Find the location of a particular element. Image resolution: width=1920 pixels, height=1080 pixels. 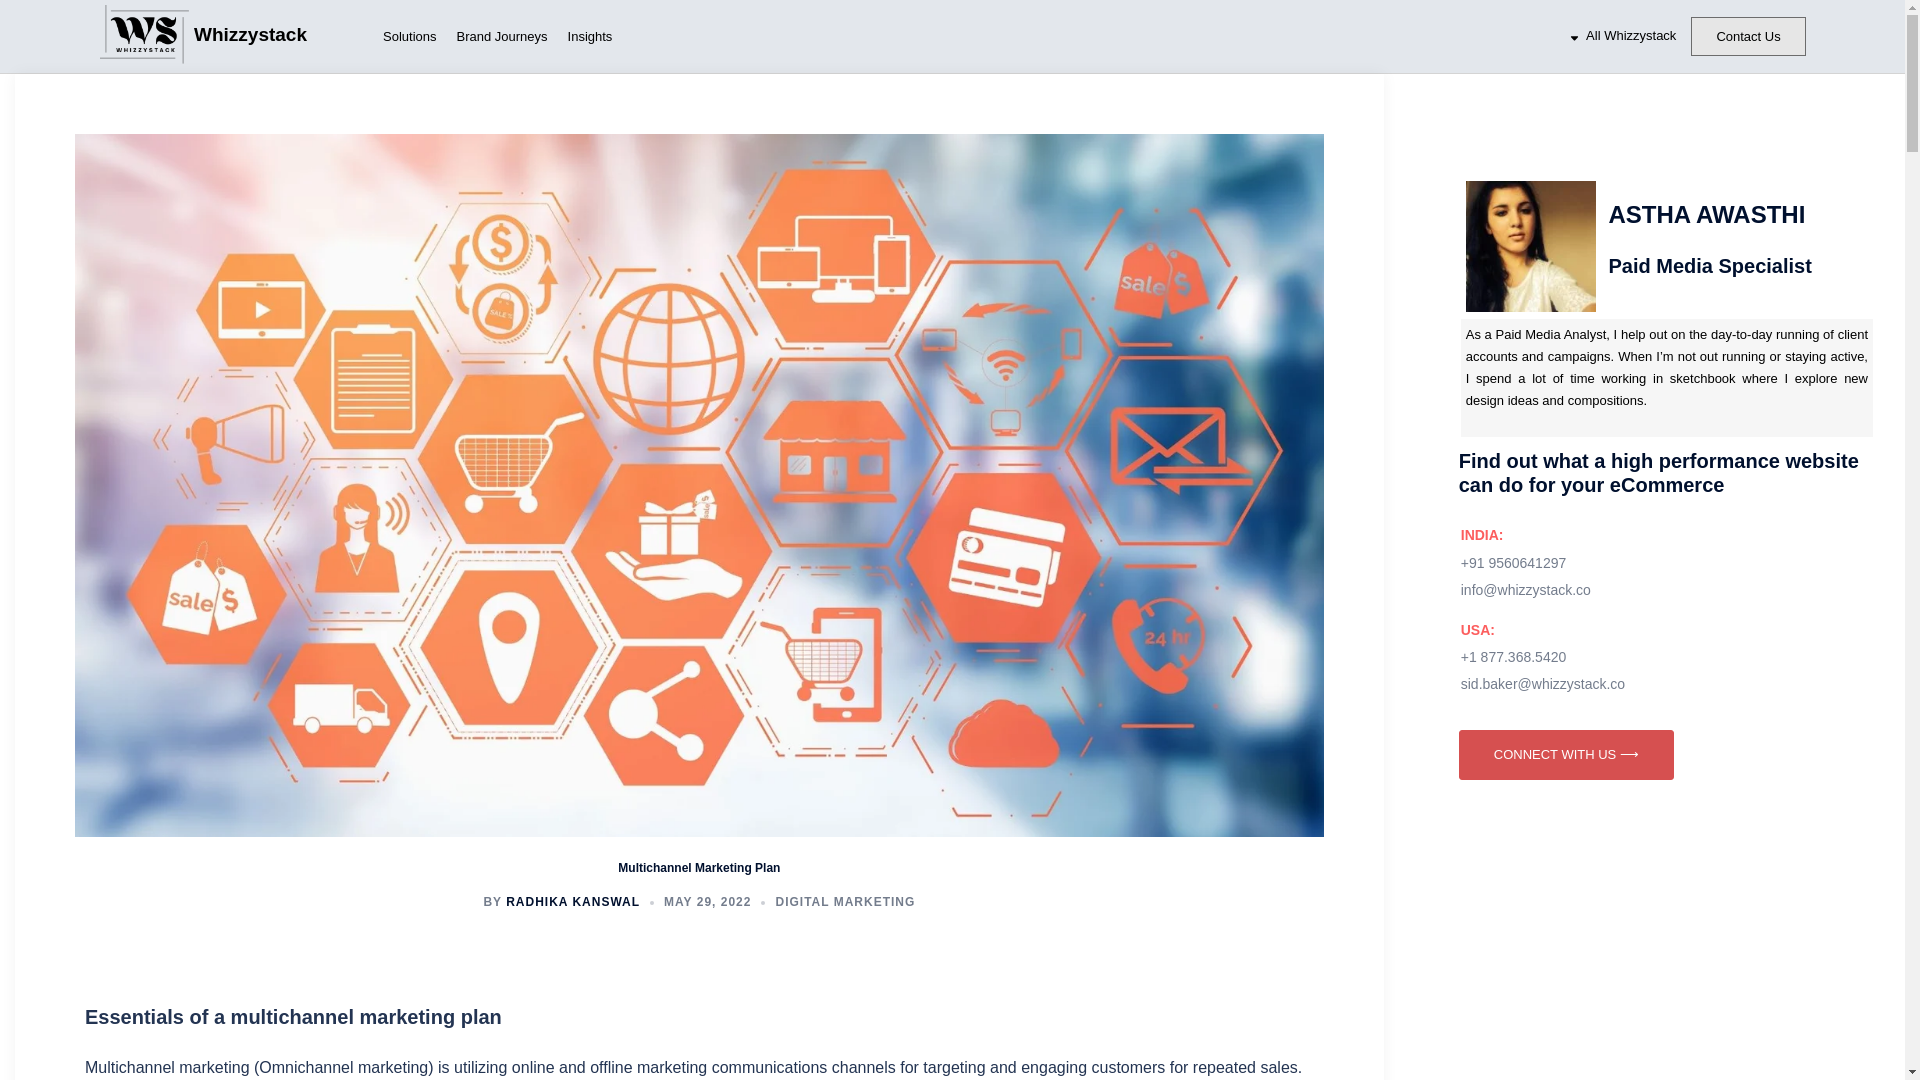

DIGITAL MARKETING is located at coordinates (845, 902).